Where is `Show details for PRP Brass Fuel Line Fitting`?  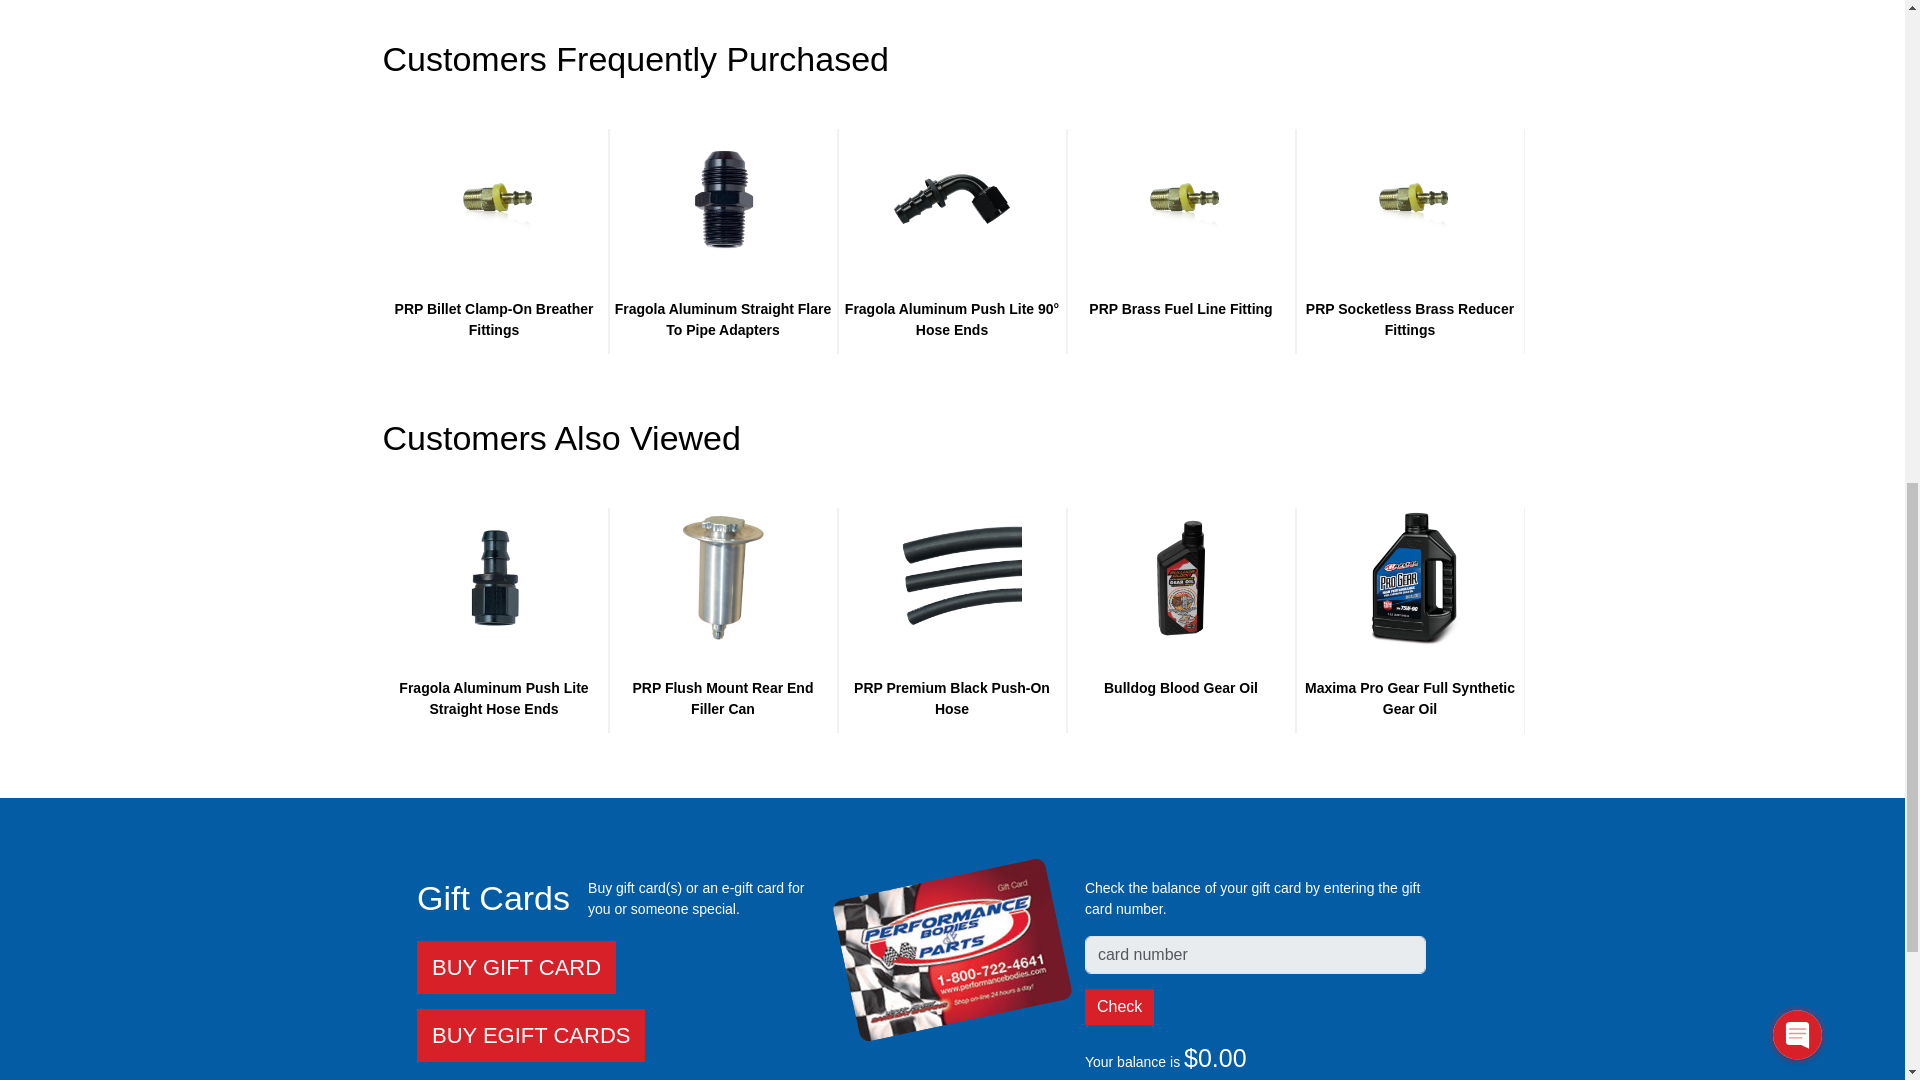
Show details for PRP Brass Fuel Line Fitting is located at coordinates (1181, 198).